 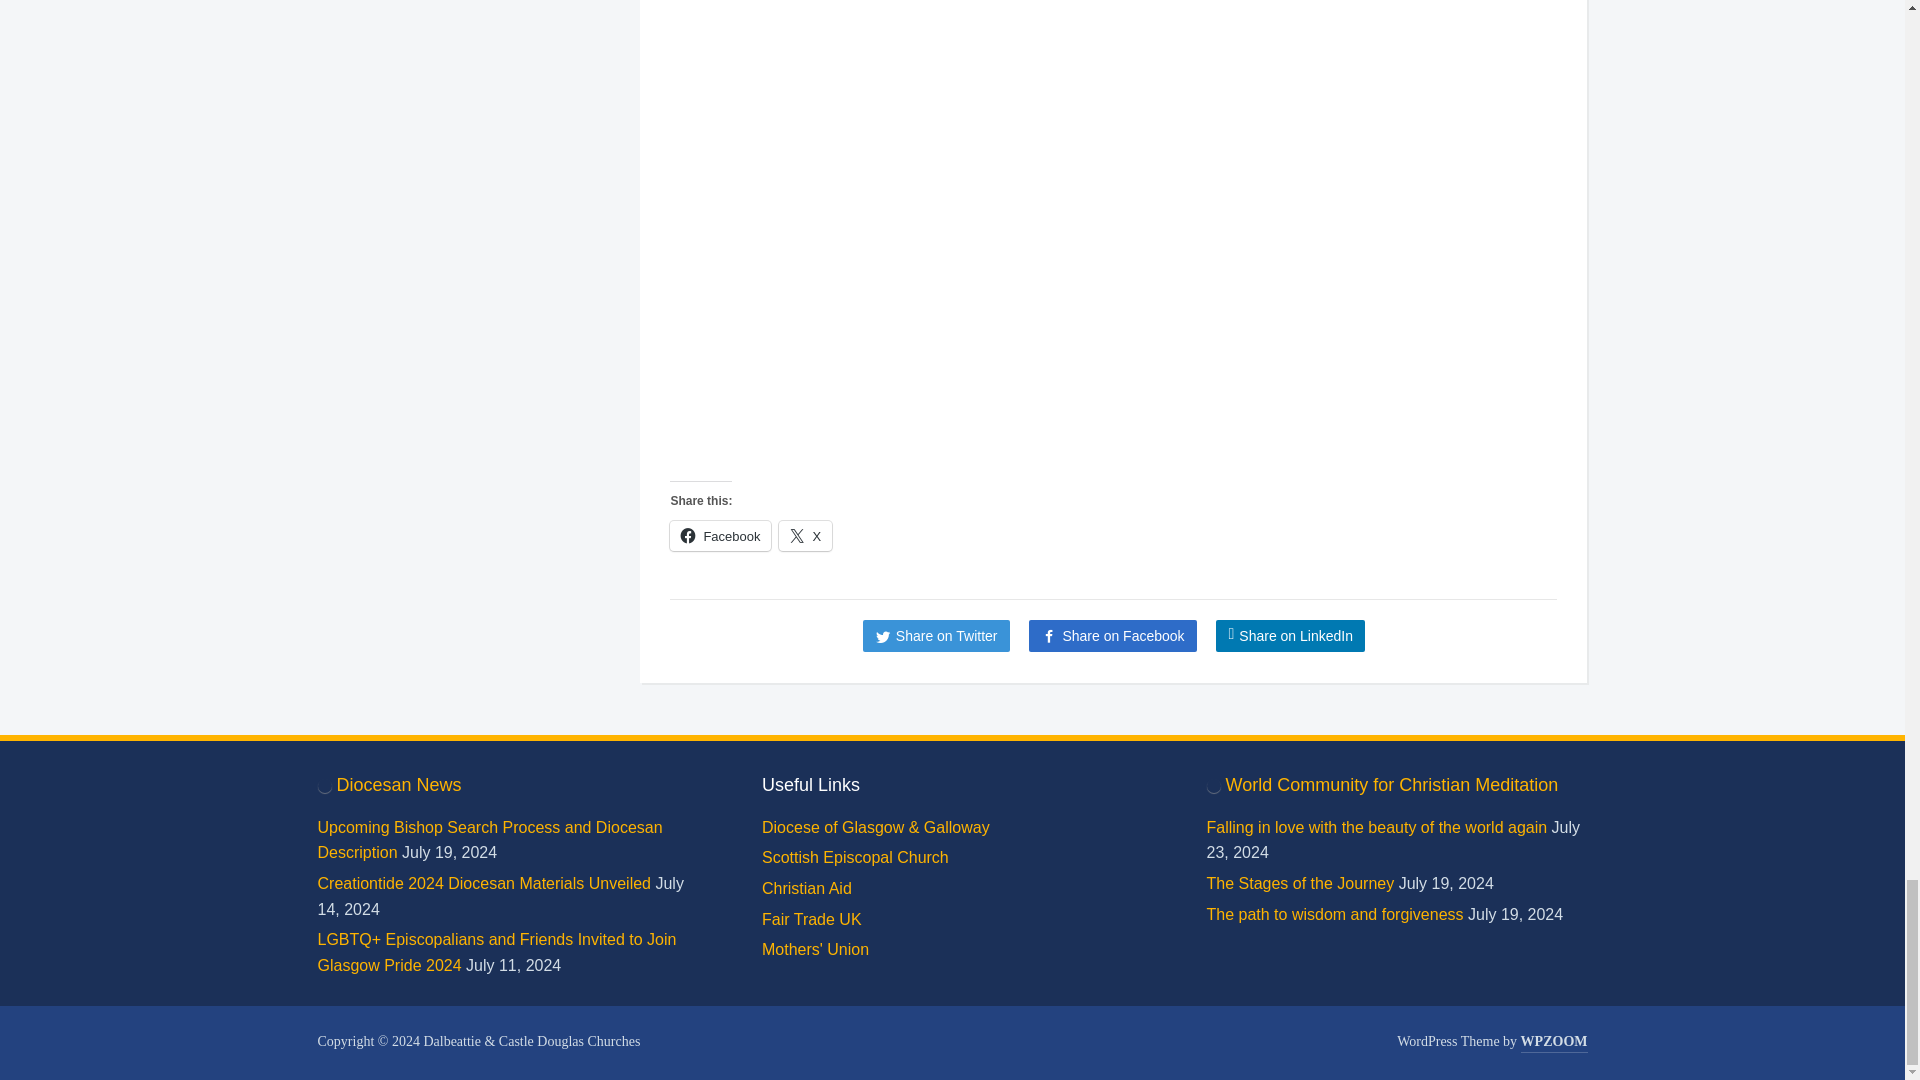 I want to click on Share this on Facebook, so click(x=1112, y=636).